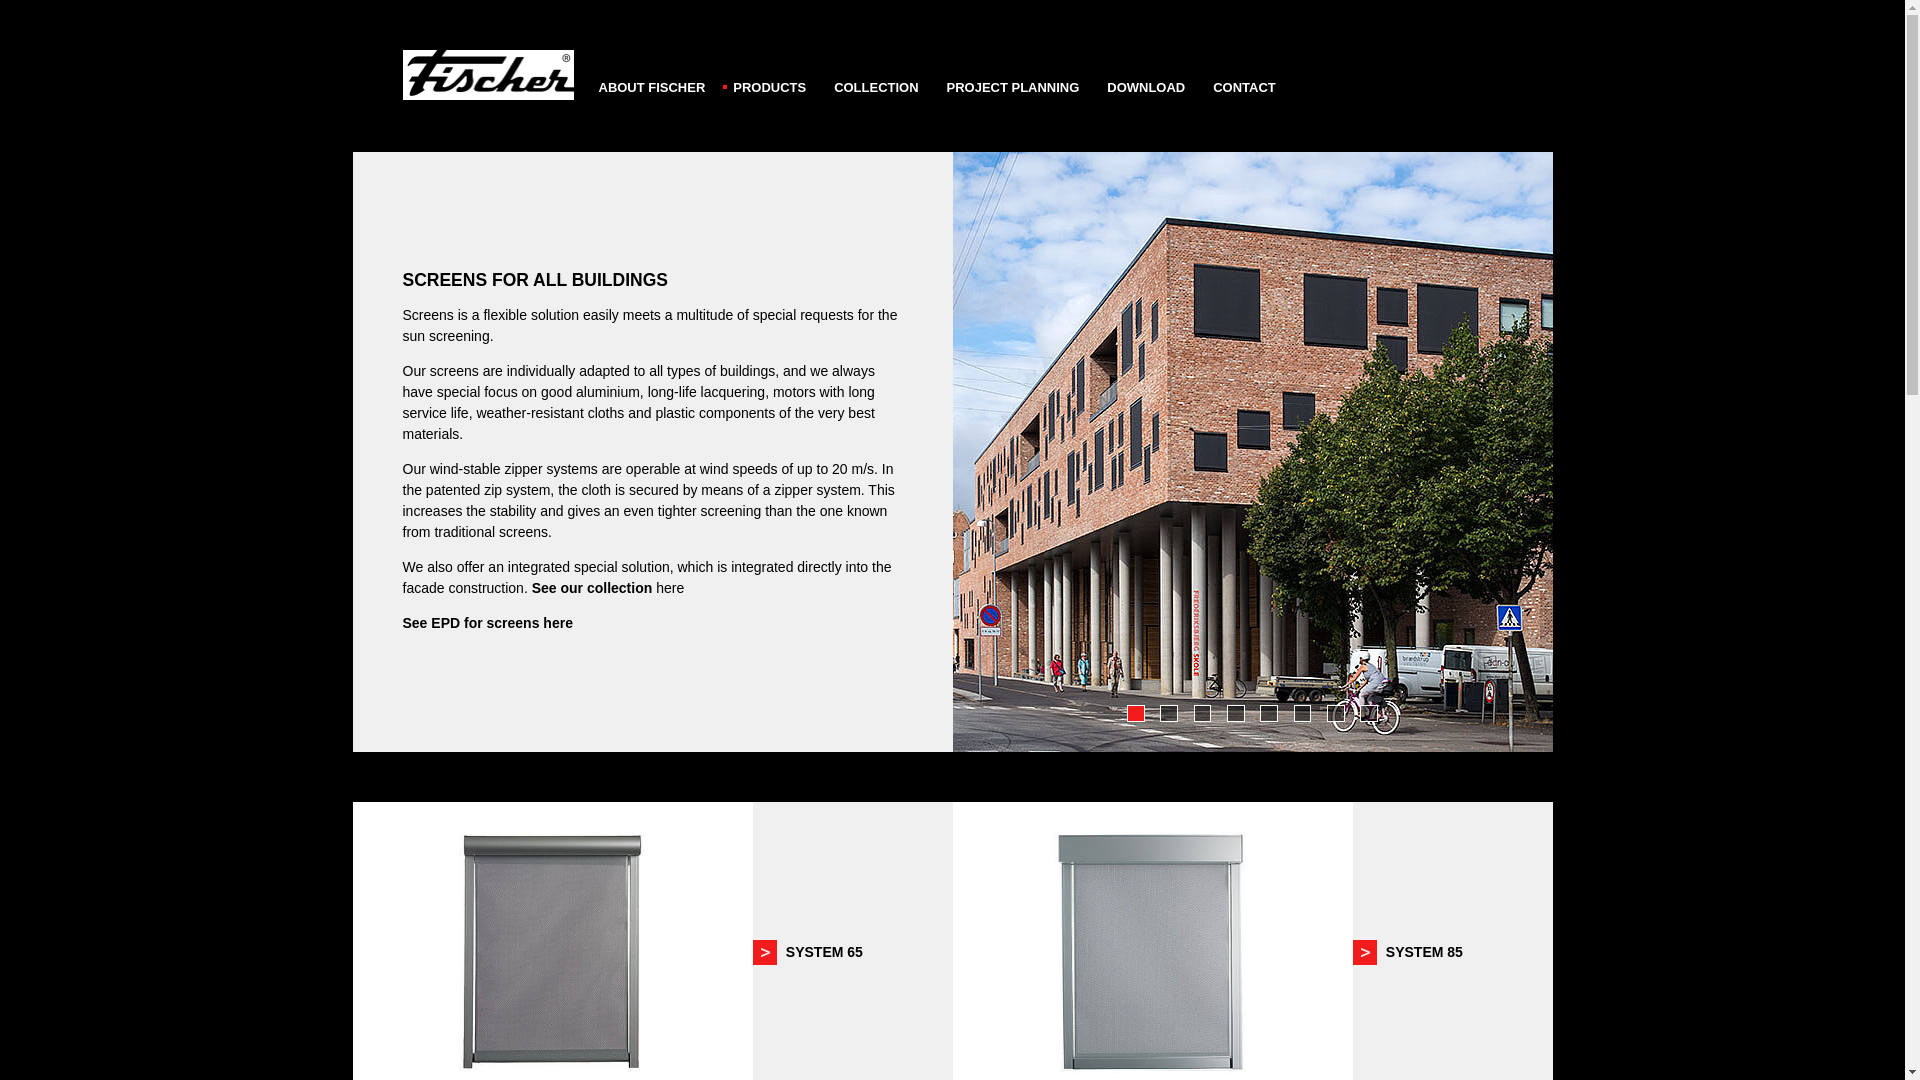 This screenshot has height=1080, width=1920. What do you see at coordinates (768, 74) in the screenshot?
I see `PRODUCTS` at bounding box center [768, 74].